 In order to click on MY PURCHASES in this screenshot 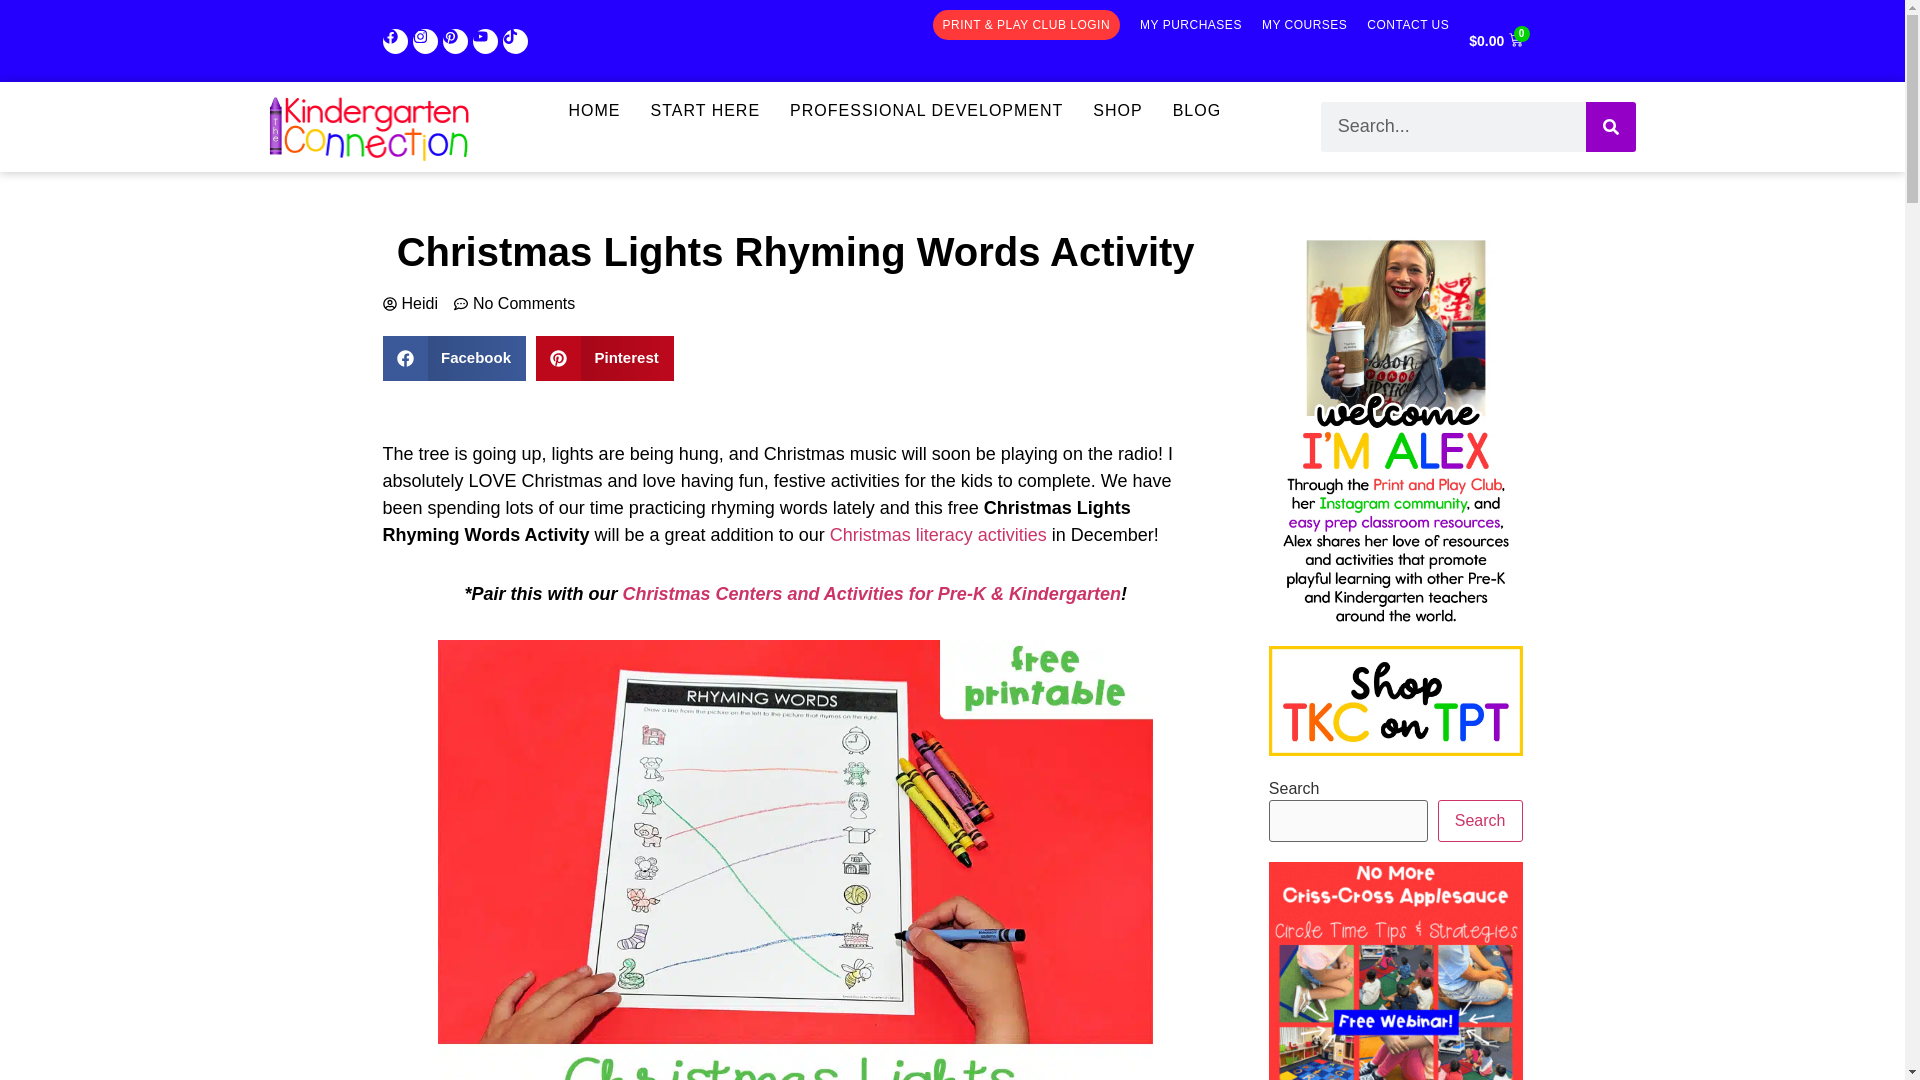, I will do `click(1191, 24)`.